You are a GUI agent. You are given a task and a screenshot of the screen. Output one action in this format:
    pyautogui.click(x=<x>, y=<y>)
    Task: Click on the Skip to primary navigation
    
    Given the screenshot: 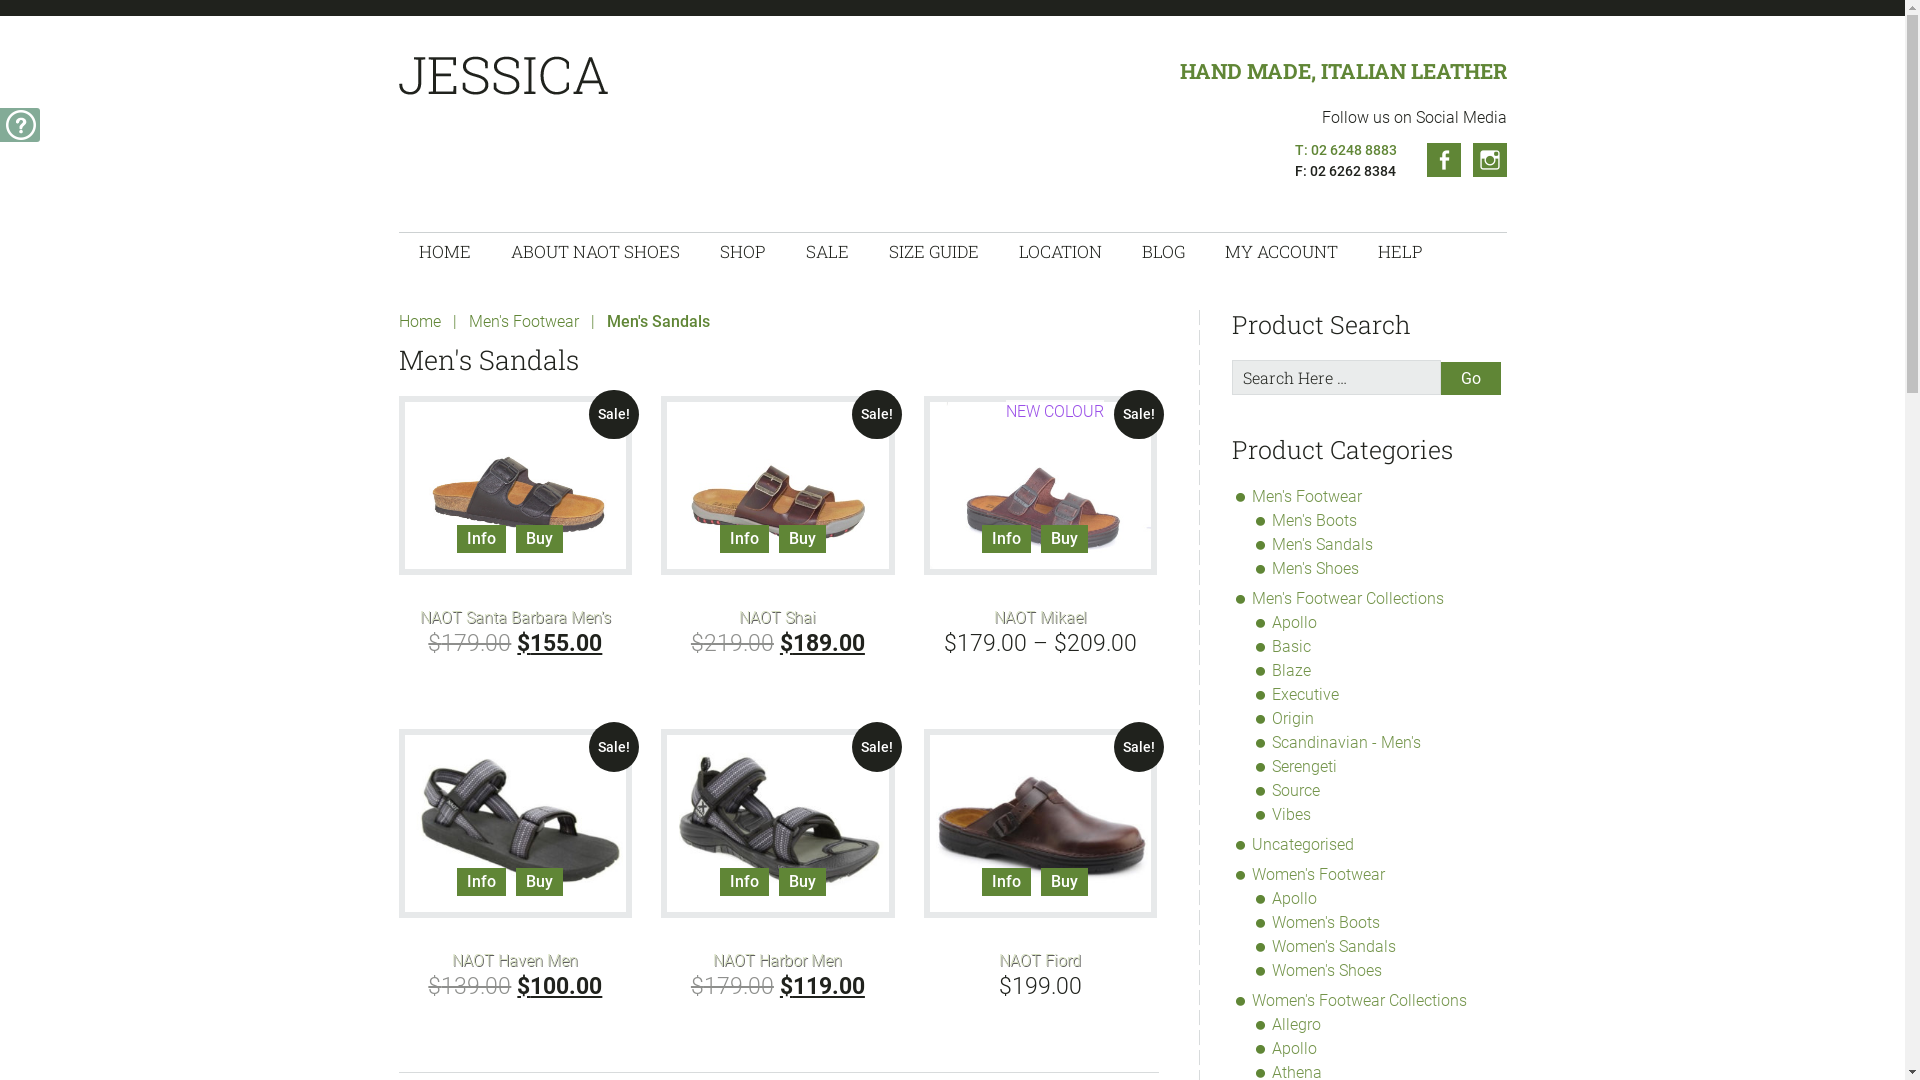 What is the action you would take?
    pyautogui.click(x=0, y=0)
    